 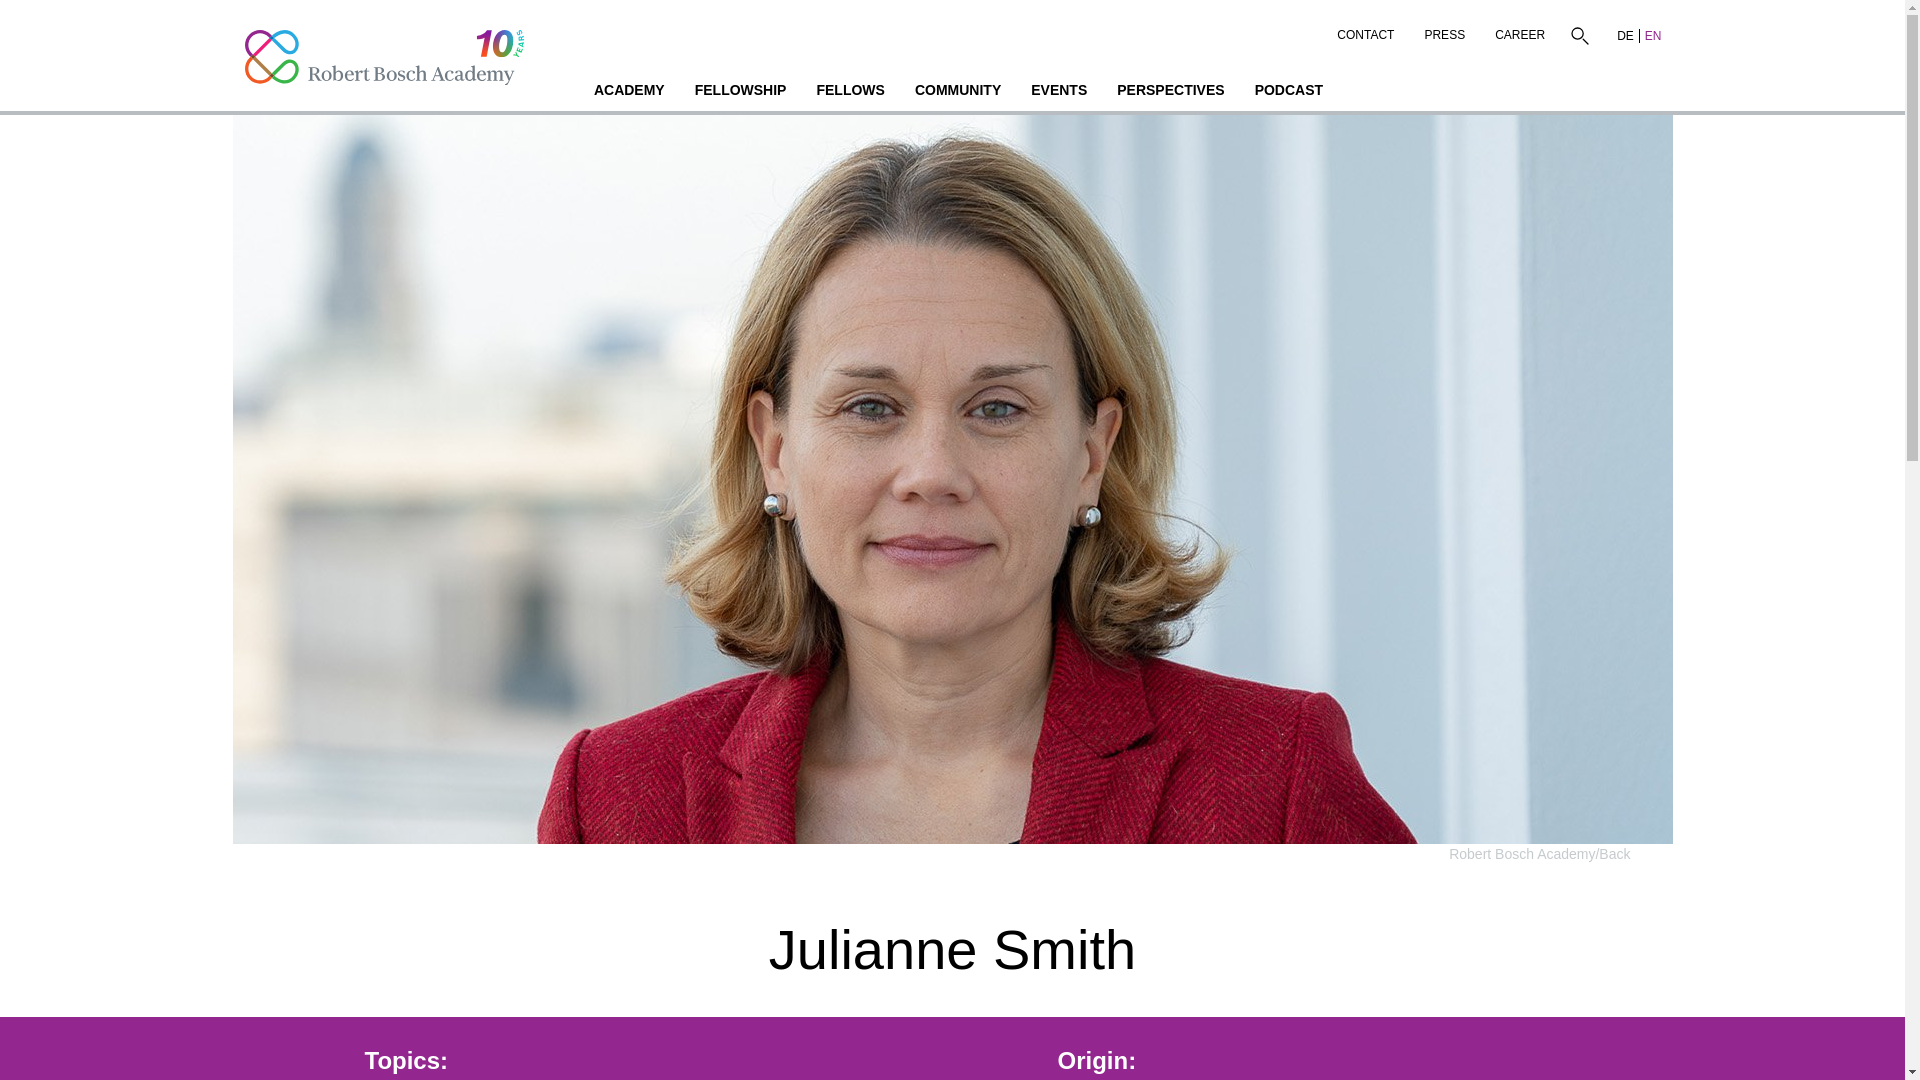 What do you see at coordinates (952, 949) in the screenshot?
I see `Julianne Smith` at bounding box center [952, 949].